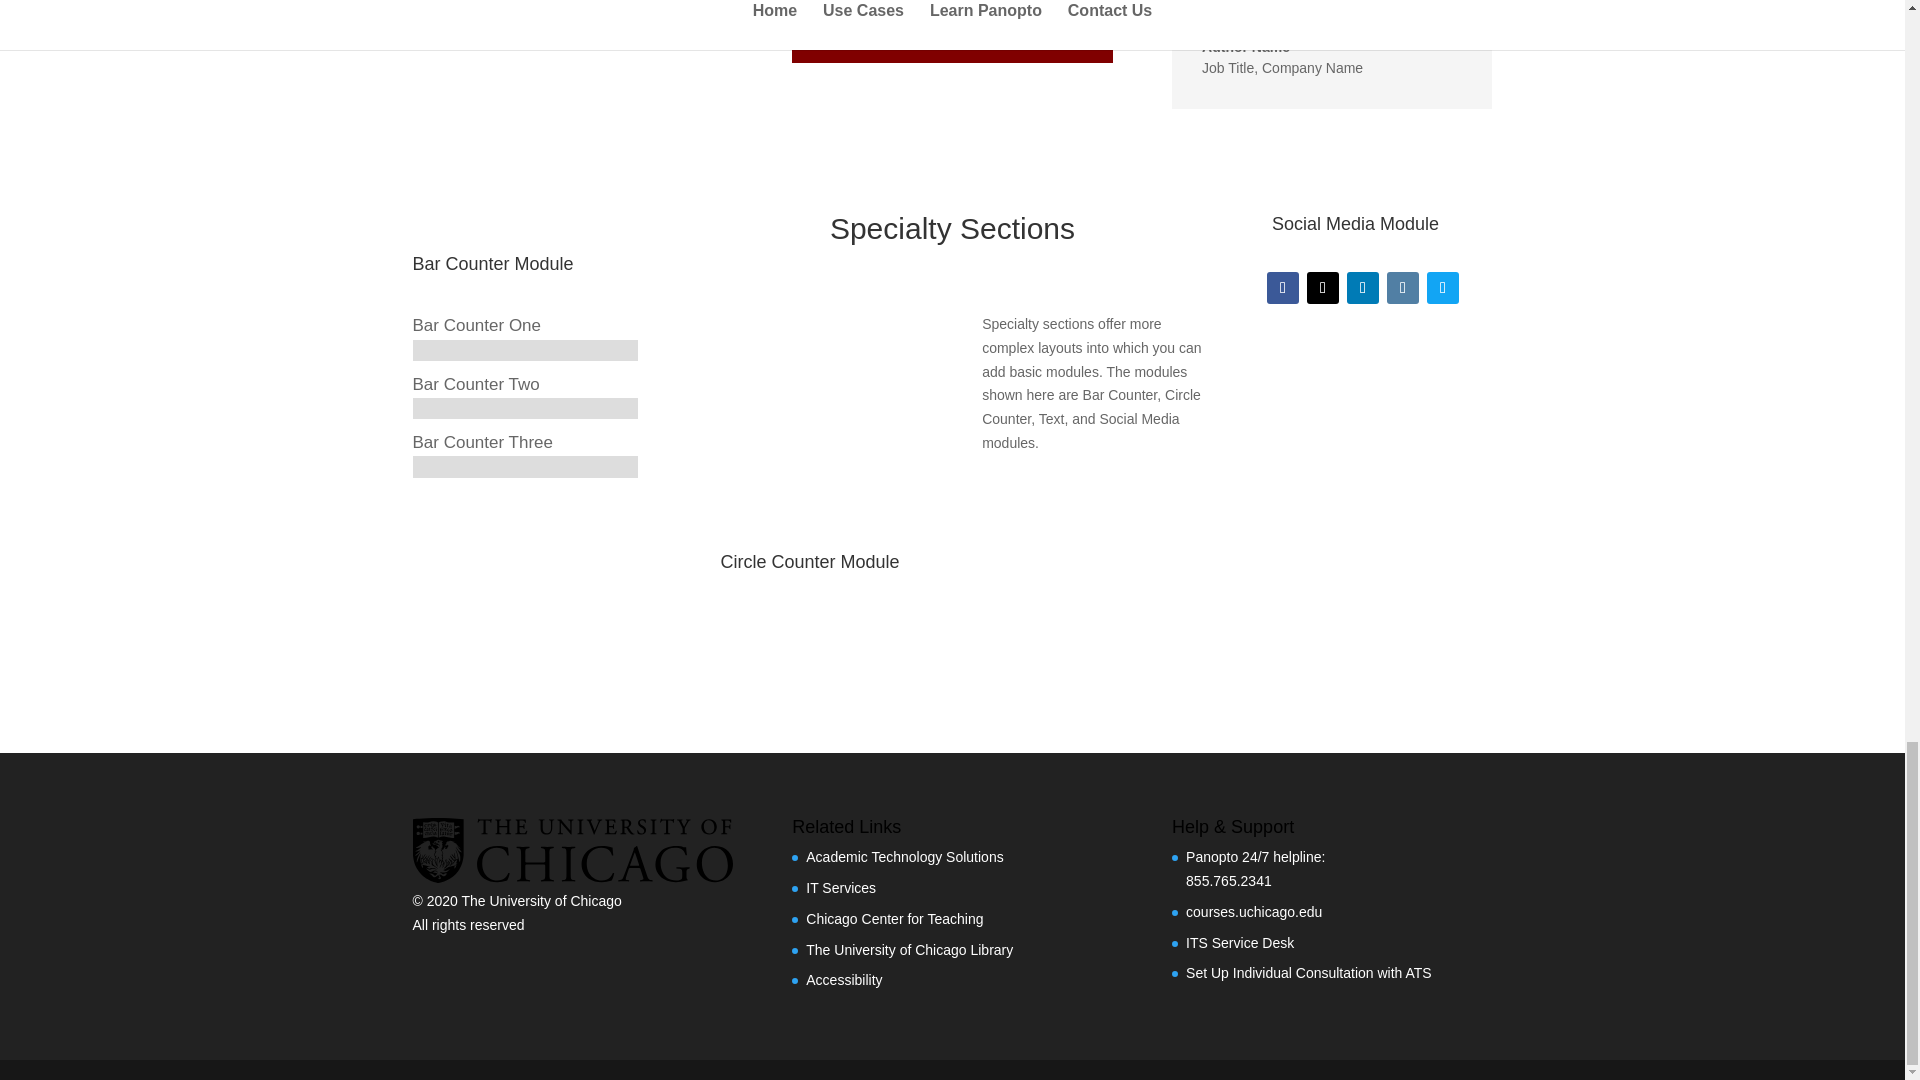  I want to click on Twitter, so click(1322, 288).